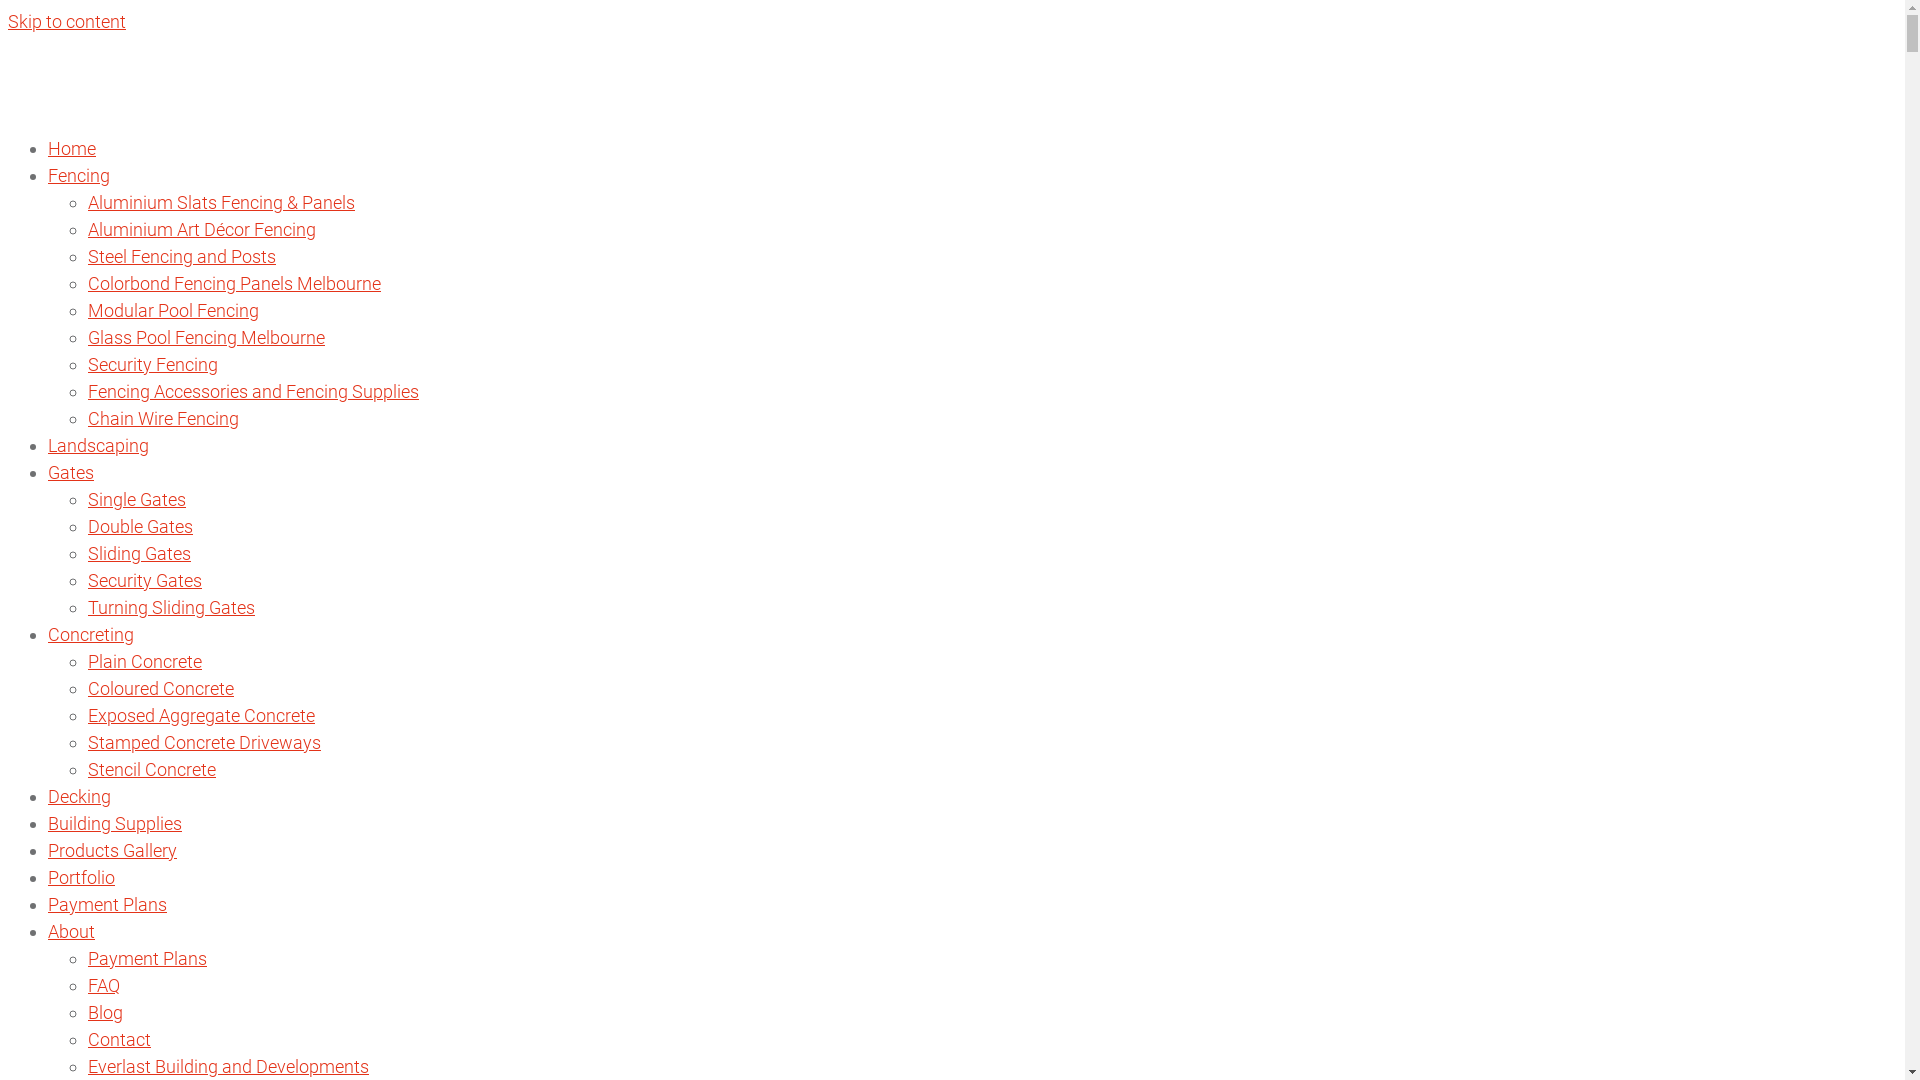 The height and width of the screenshot is (1080, 1920). I want to click on Chain Wire Fencing, so click(164, 418).